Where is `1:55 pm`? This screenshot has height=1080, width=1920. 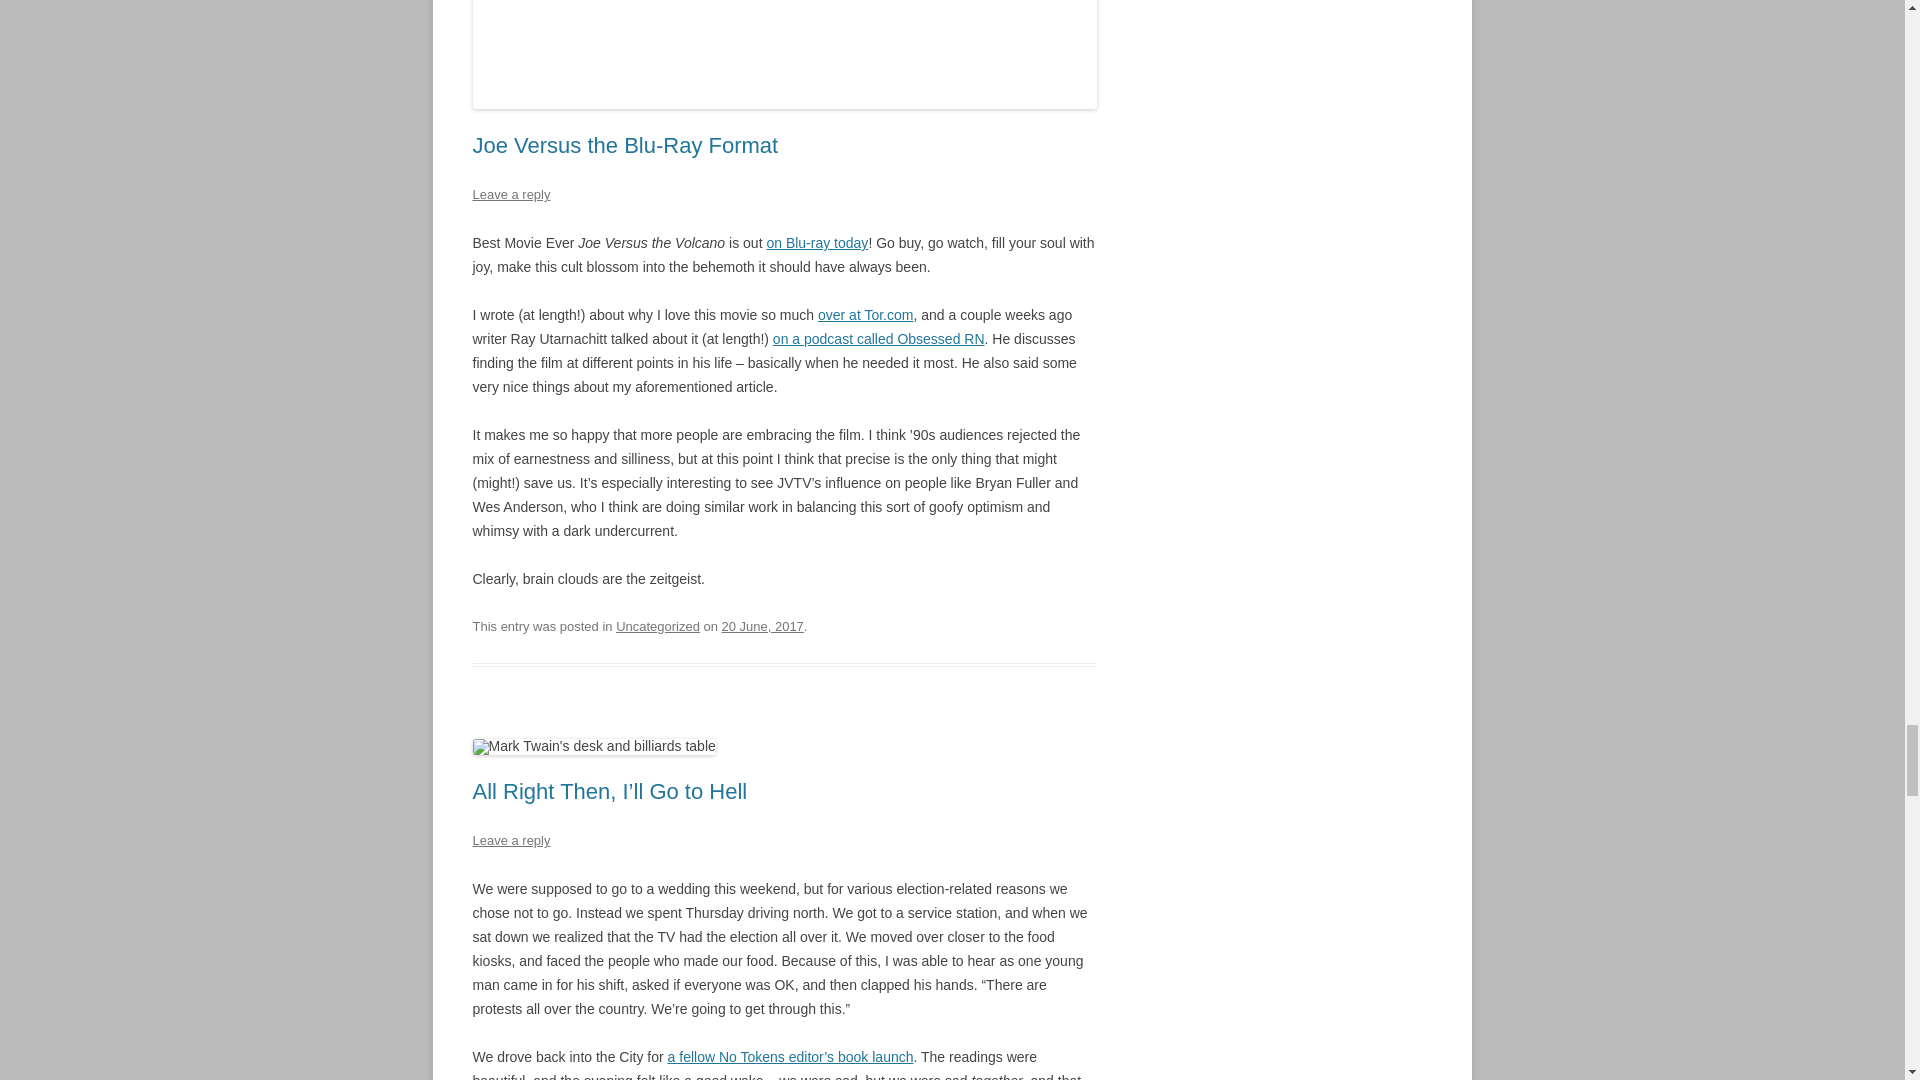 1:55 pm is located at coordinates (762, 626).